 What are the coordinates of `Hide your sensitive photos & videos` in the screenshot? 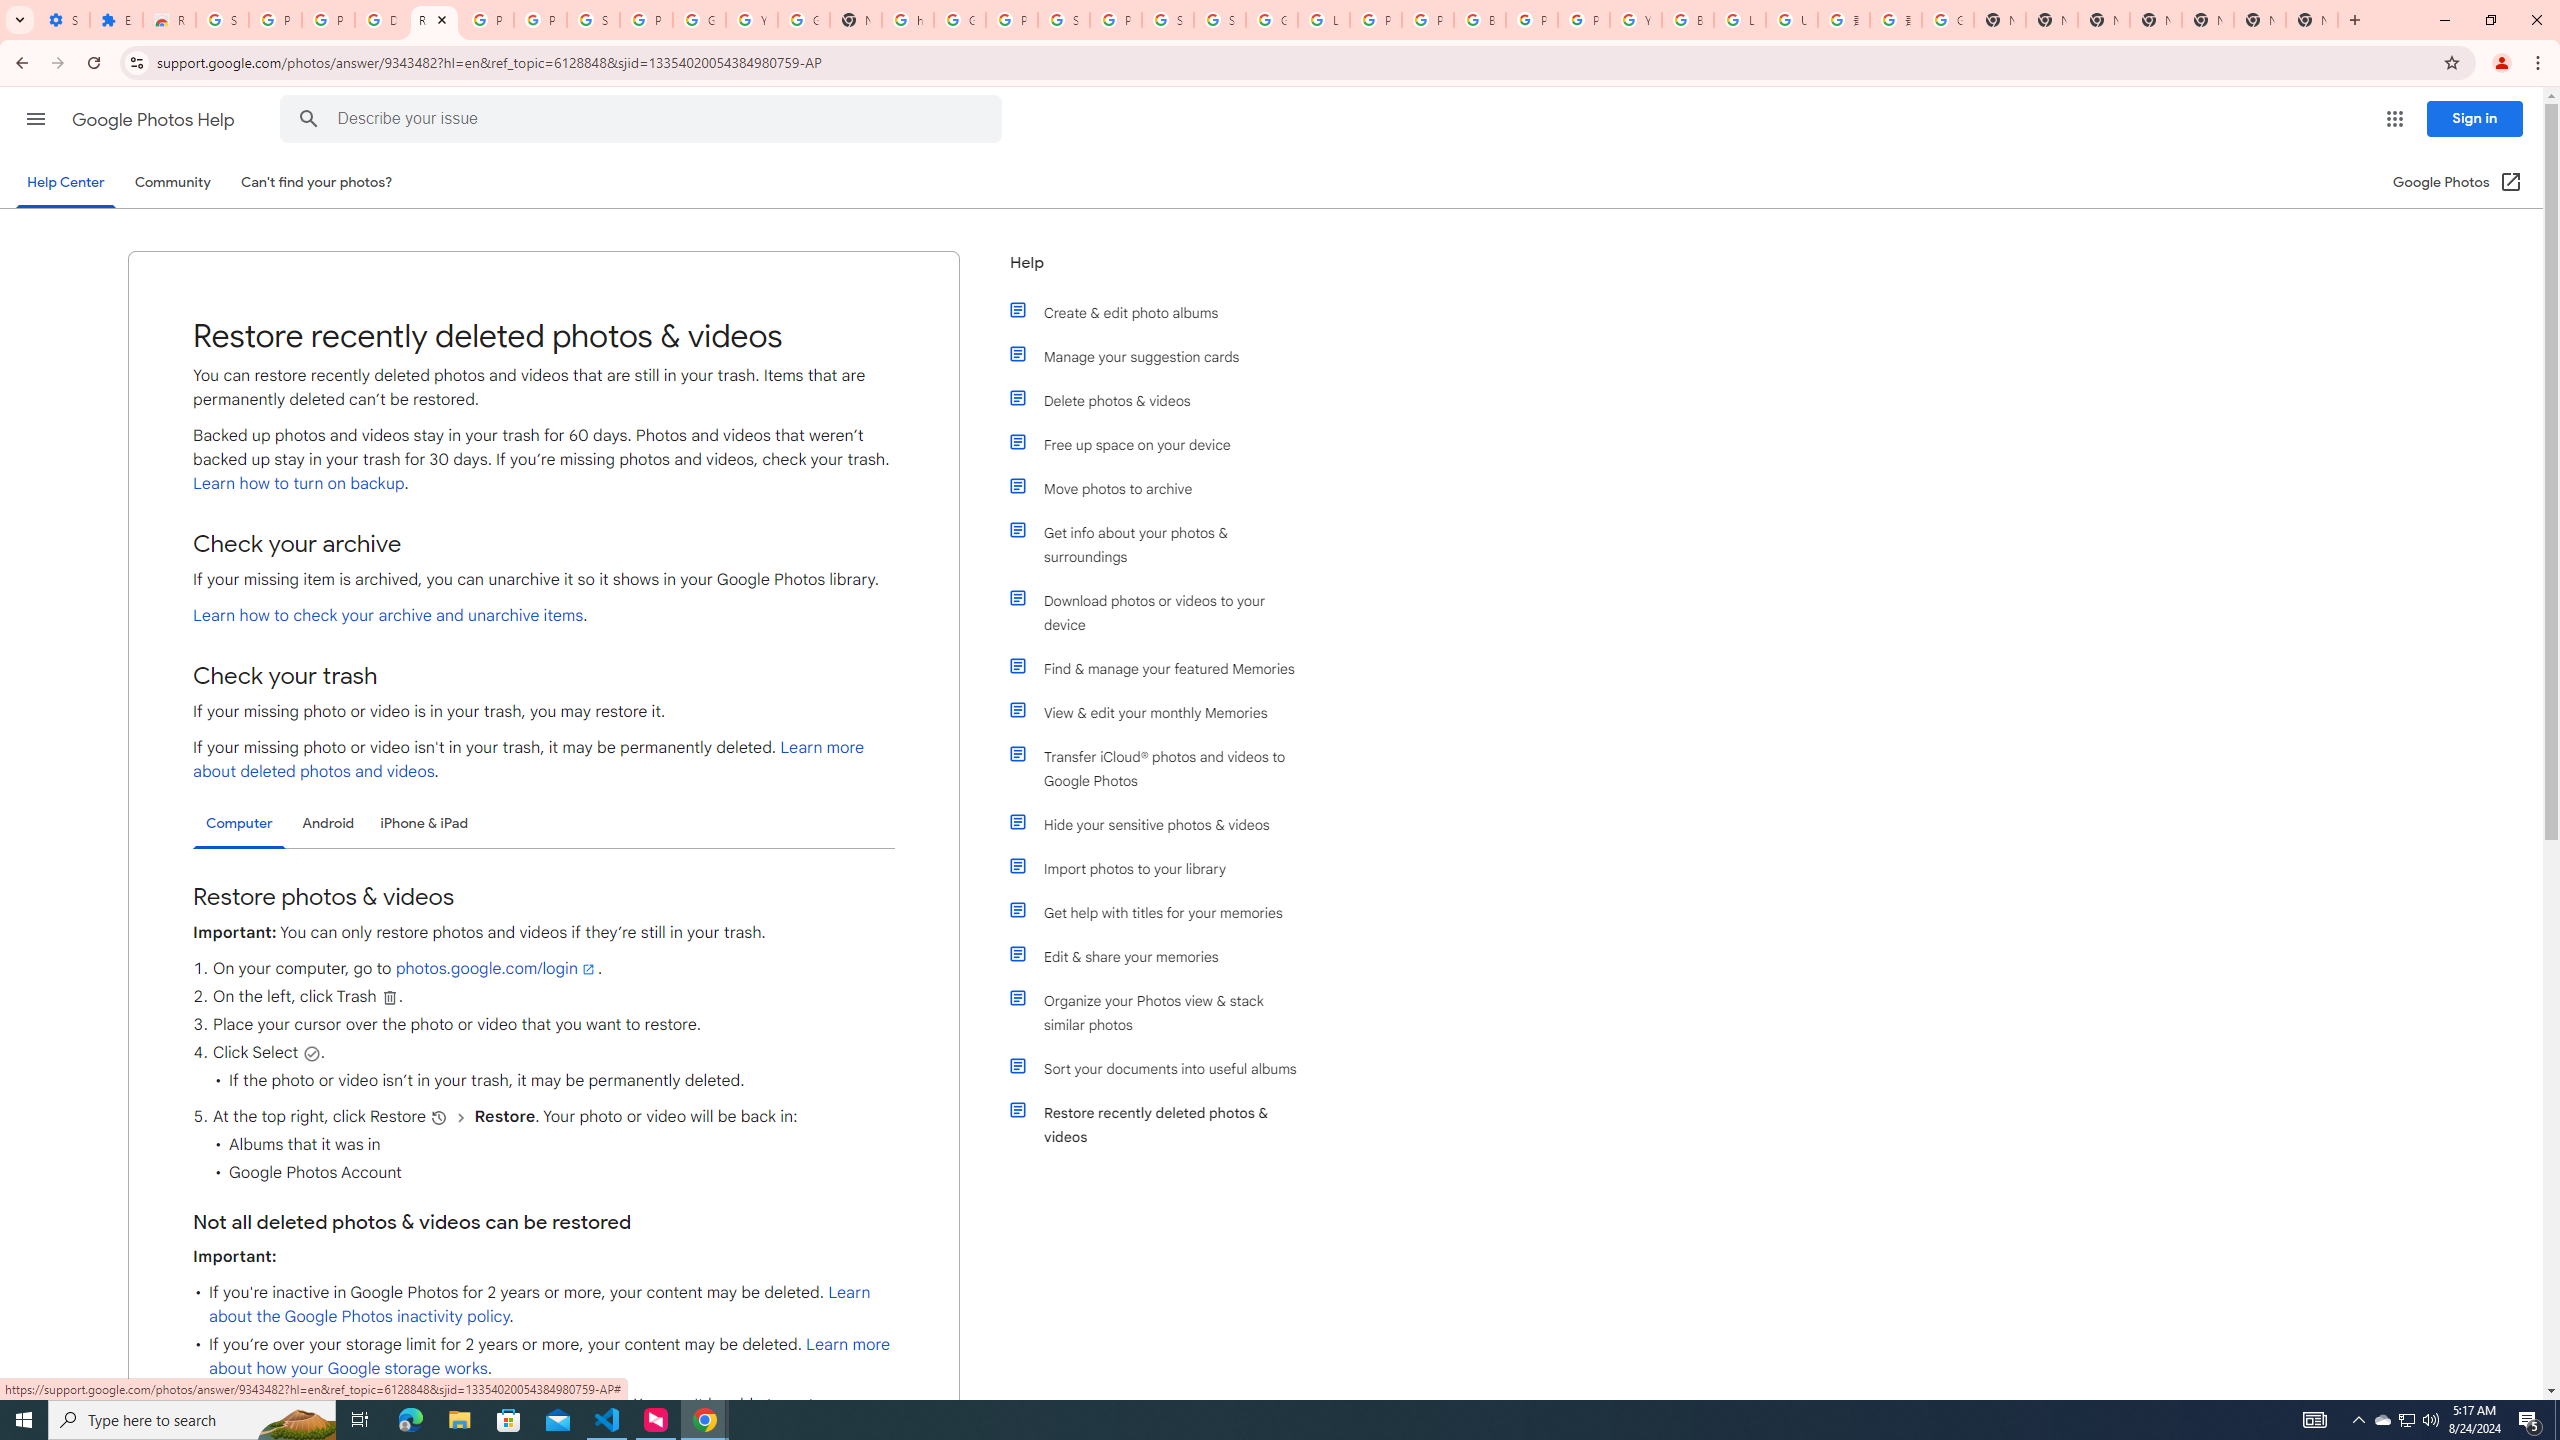 It's located at (1163, 824).